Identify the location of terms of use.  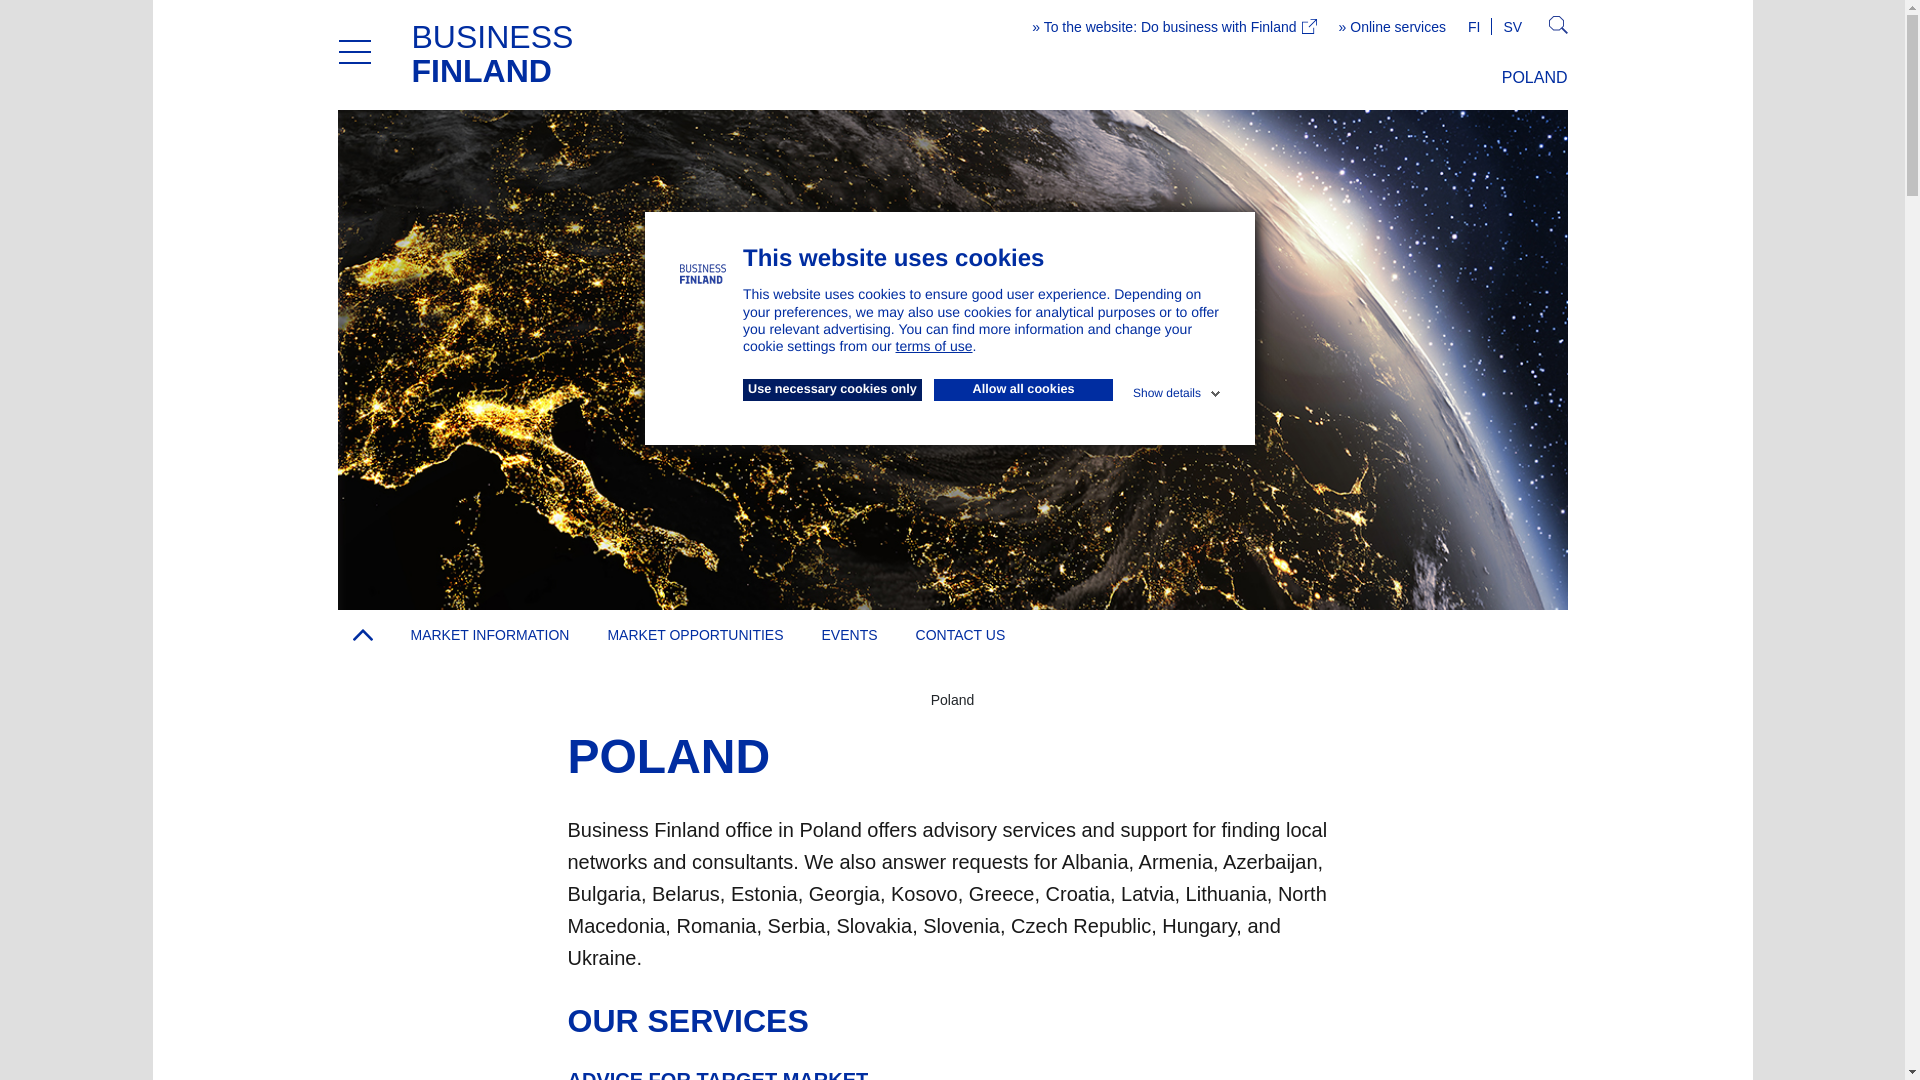
(934, 346).